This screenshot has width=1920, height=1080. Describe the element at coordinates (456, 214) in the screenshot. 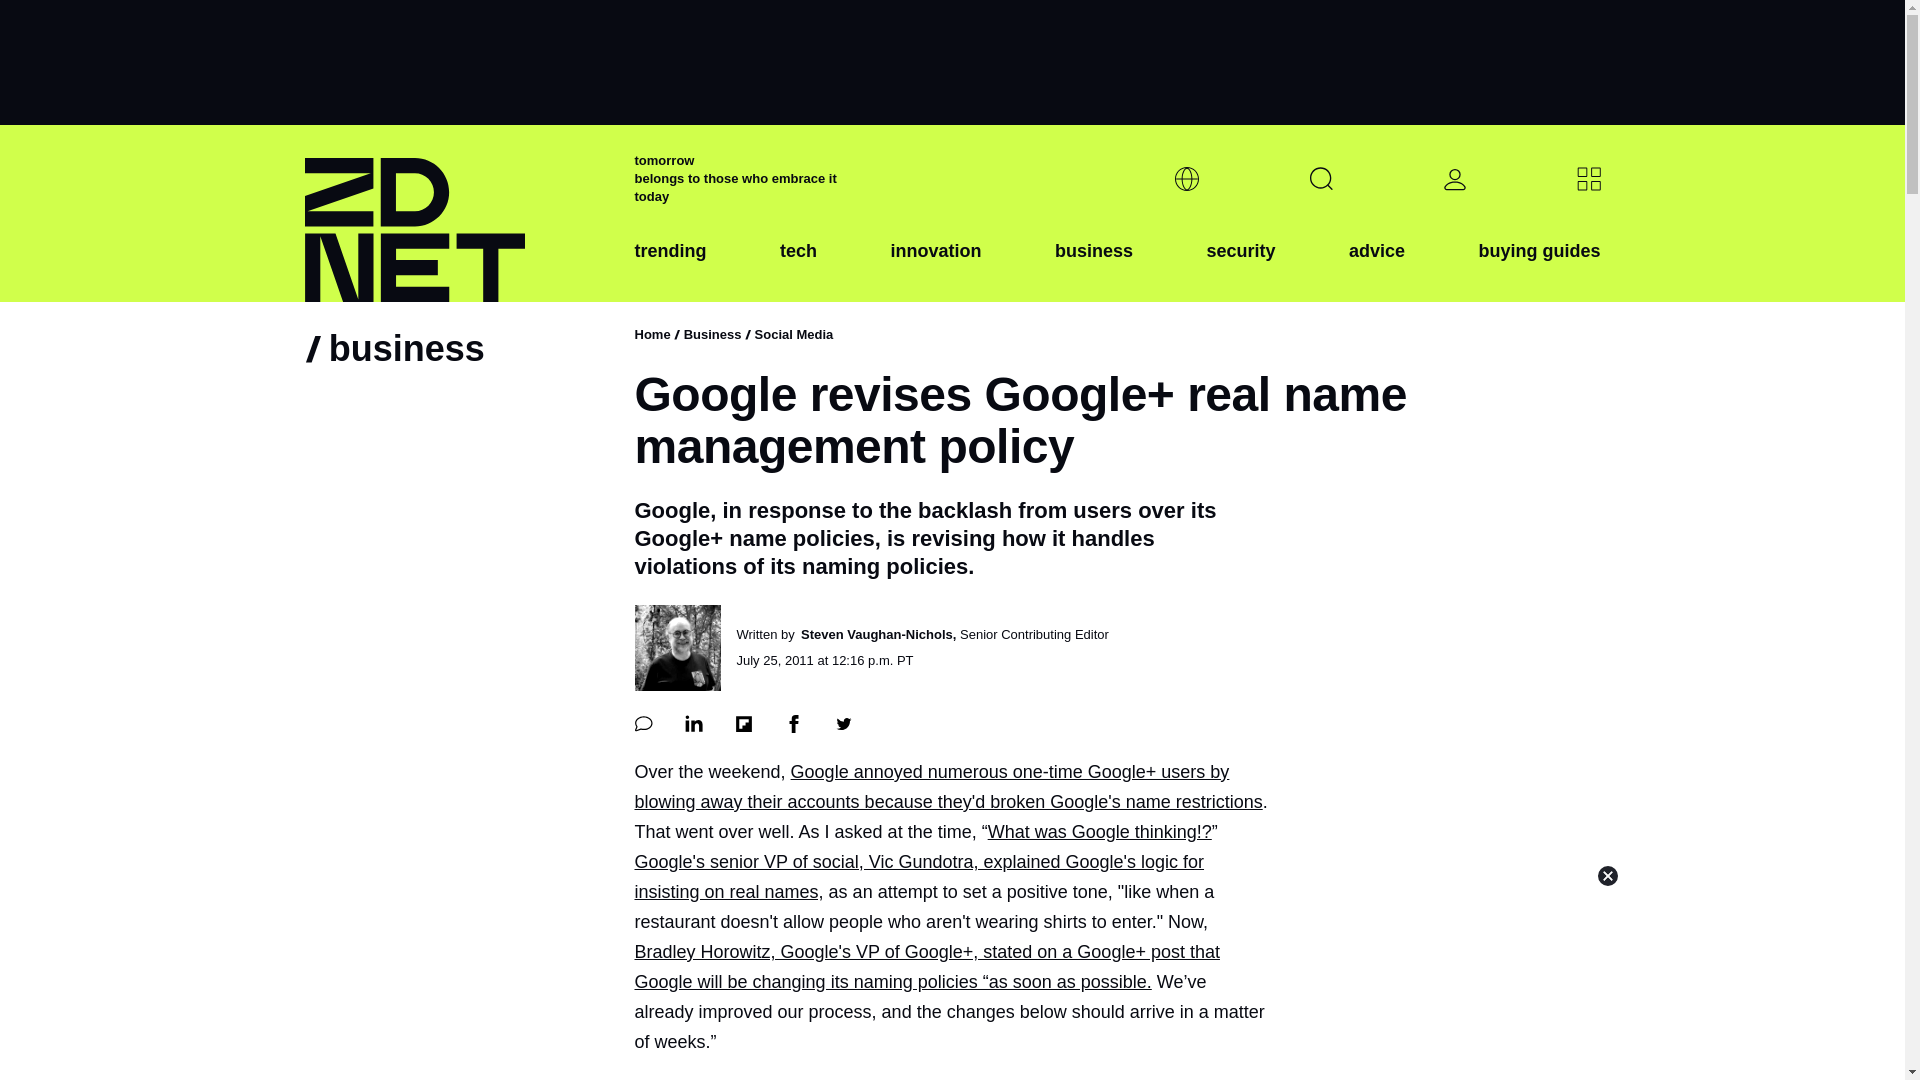

I see `ZDNET` at that location.